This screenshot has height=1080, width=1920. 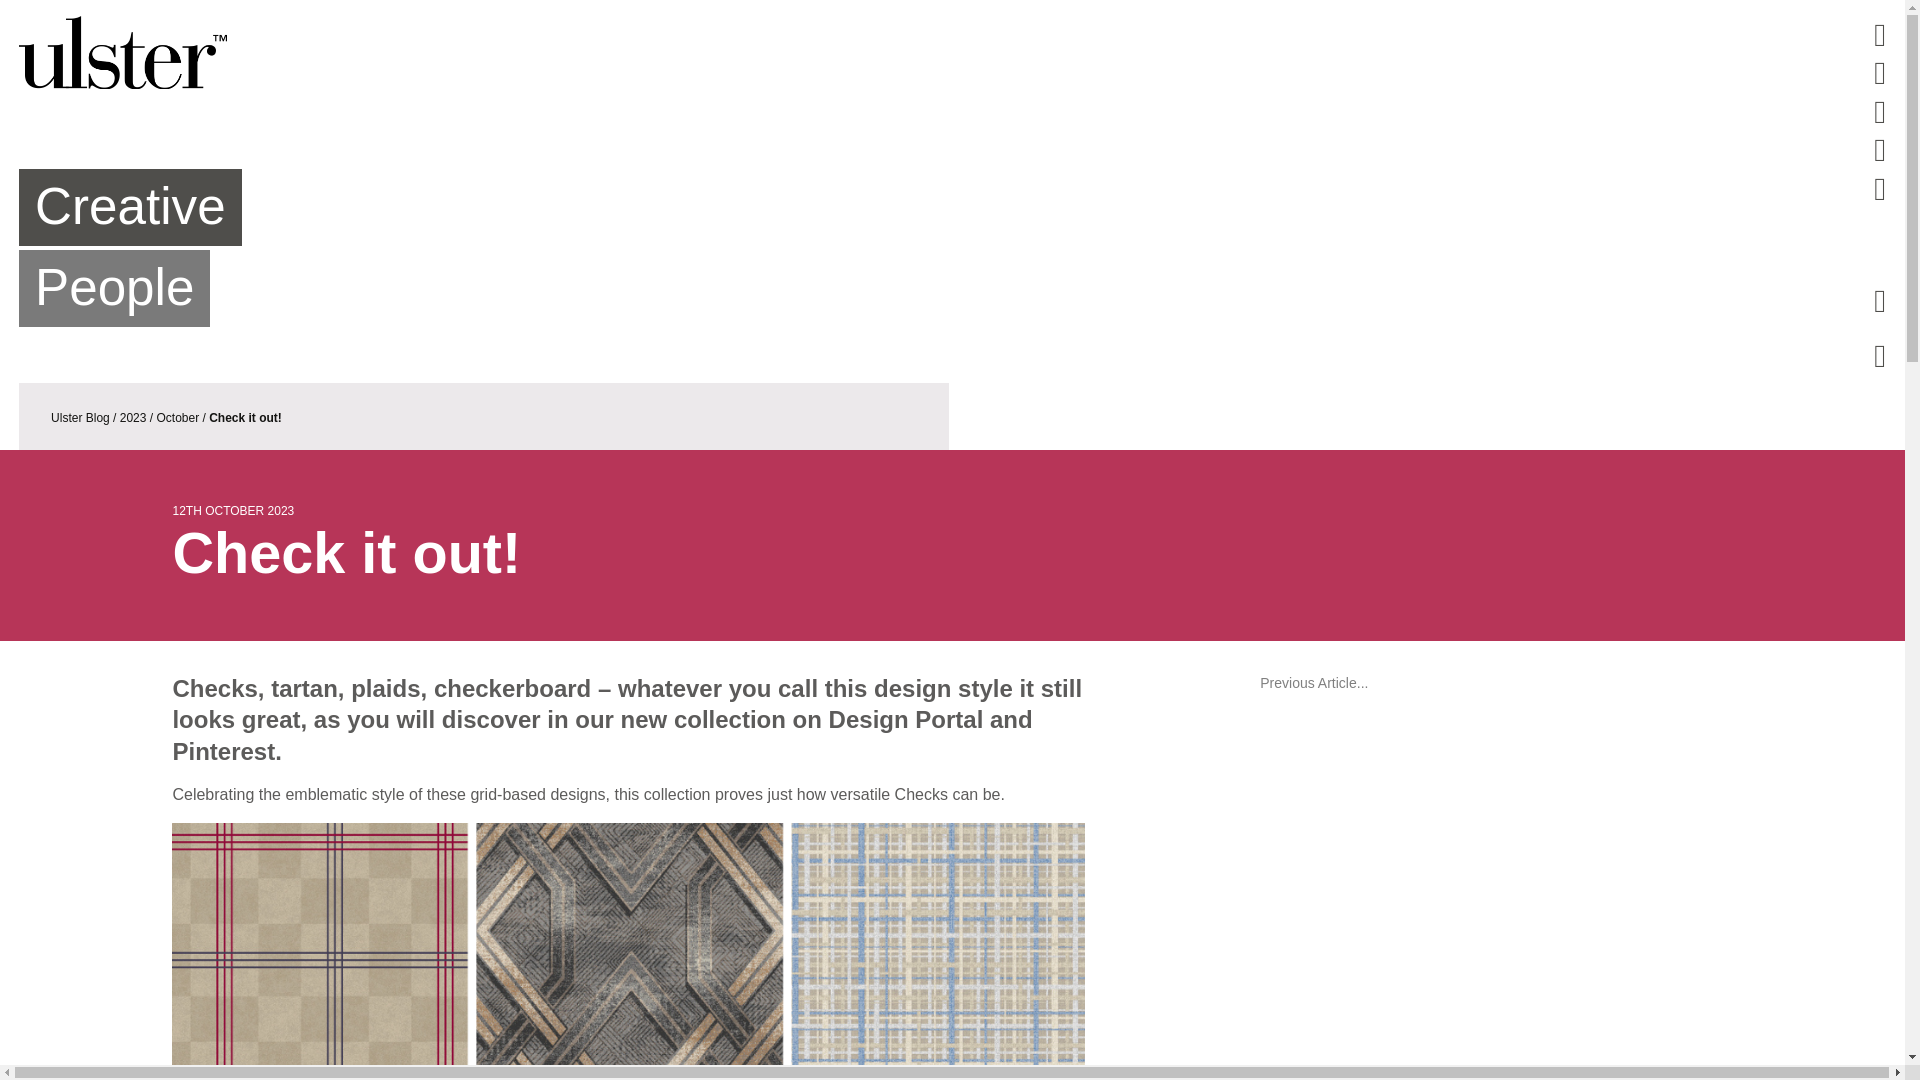 What do you see at coordinates (1879, 34) in the screenshot?
I see `Pinterest` at bounding box center [1879, 34].